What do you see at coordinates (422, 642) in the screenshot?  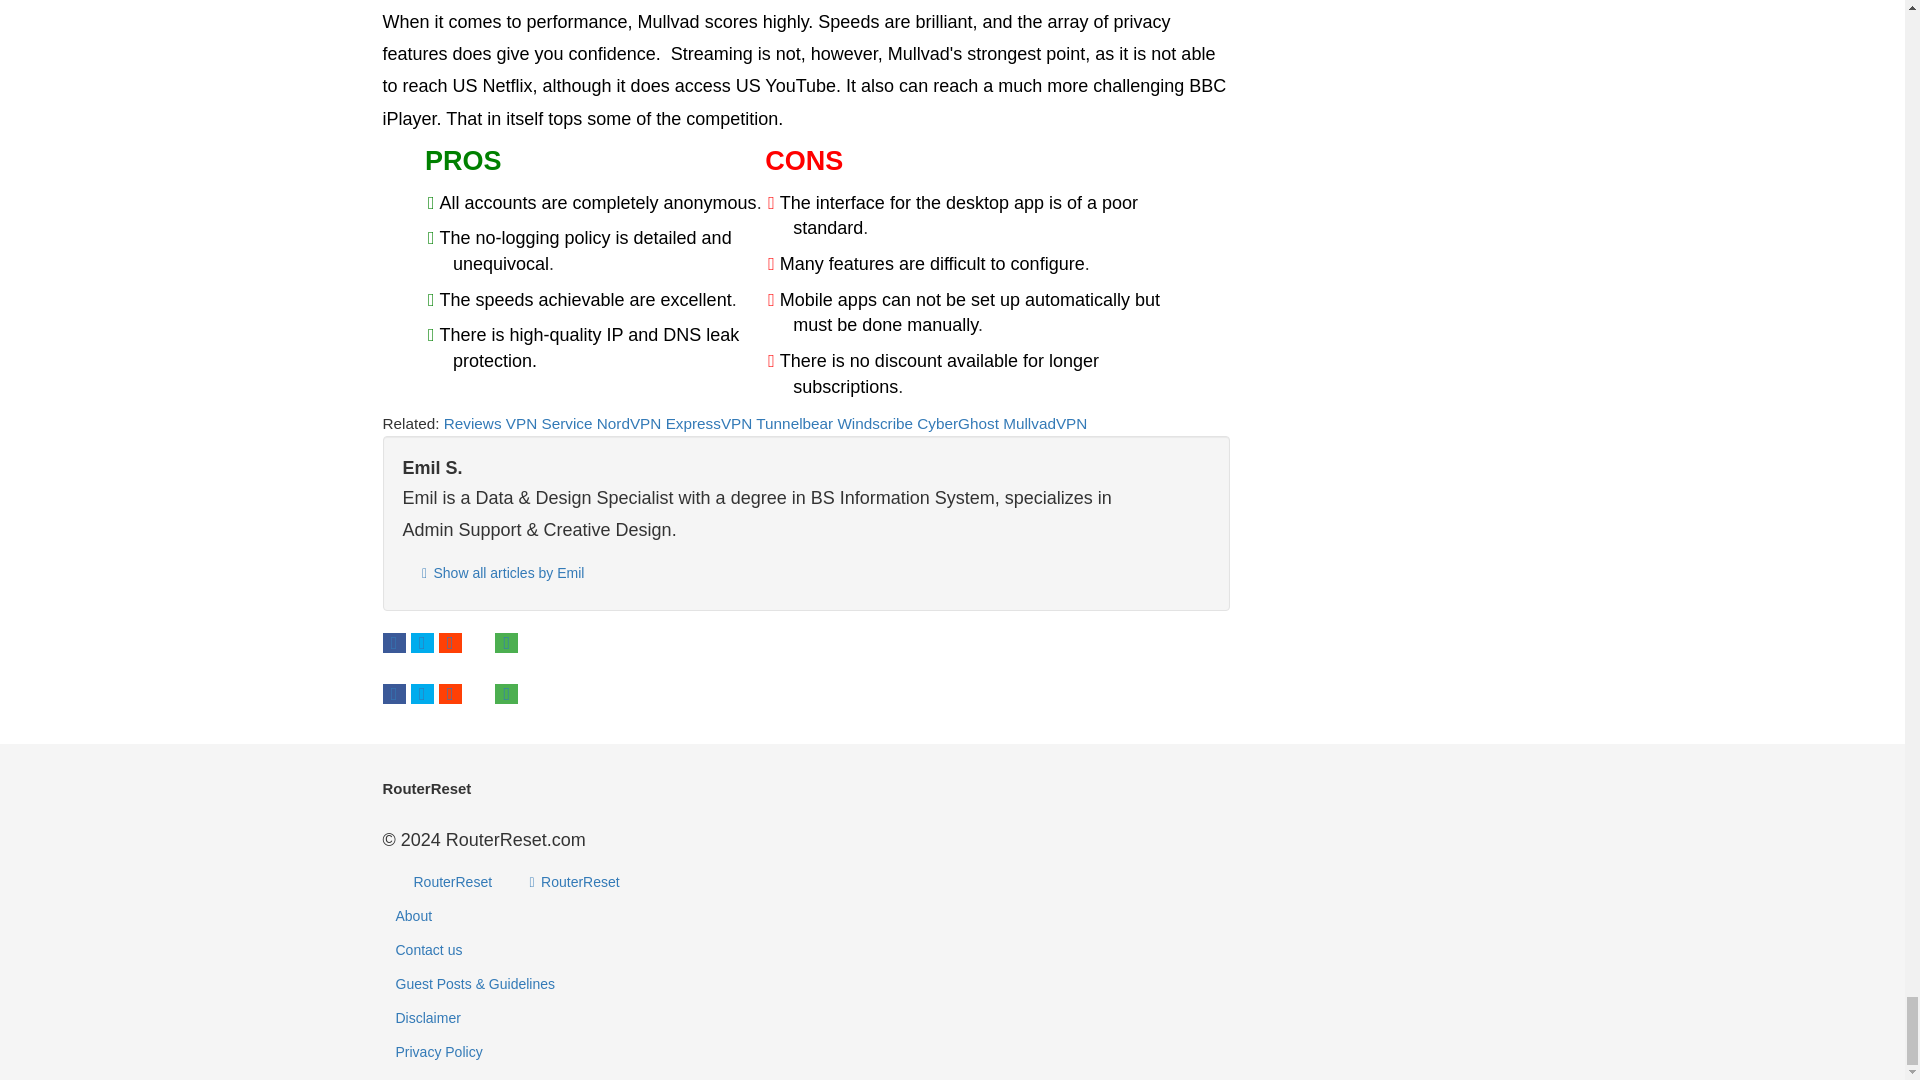 I see `Tweet this page` at bounding box center [422, 642].